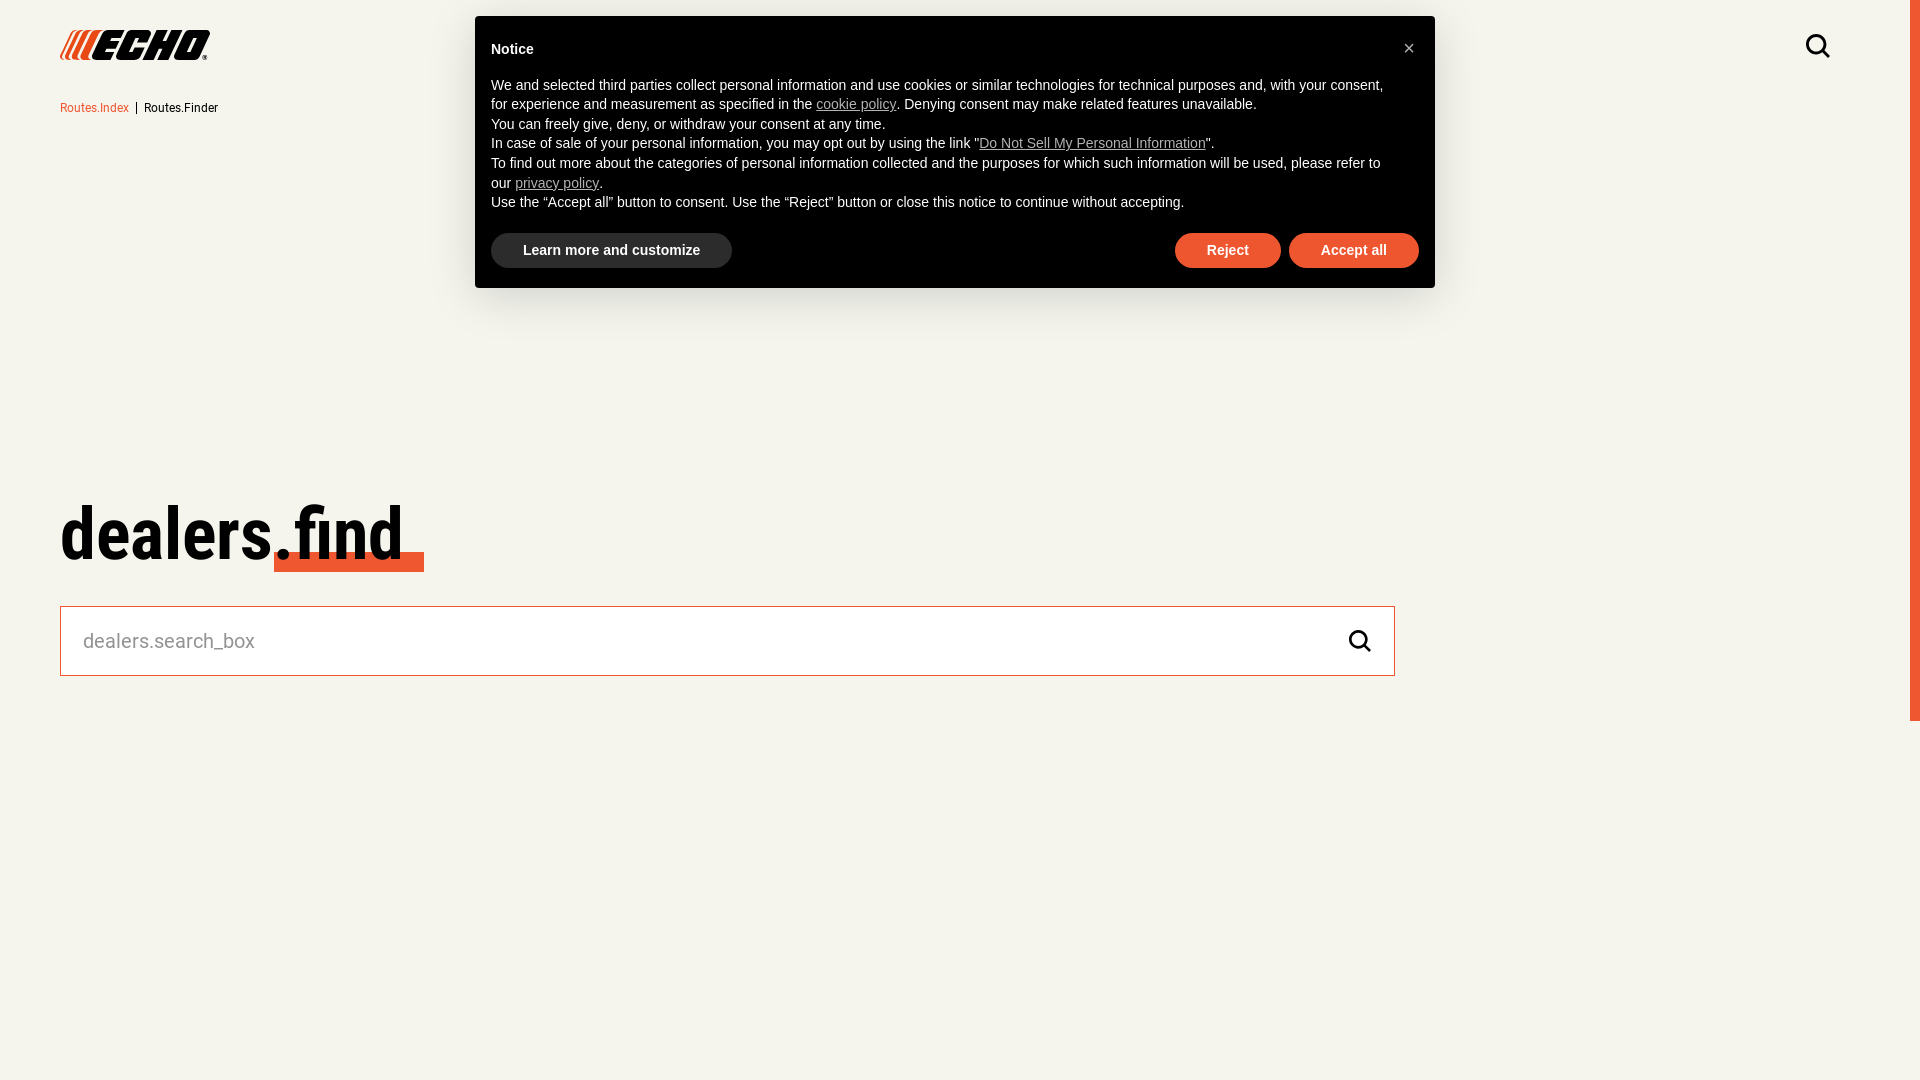  What do you see at coordinates (135, 45) in the screenshot?
I see `header.logo_alt` at bounding box center [135, 45].